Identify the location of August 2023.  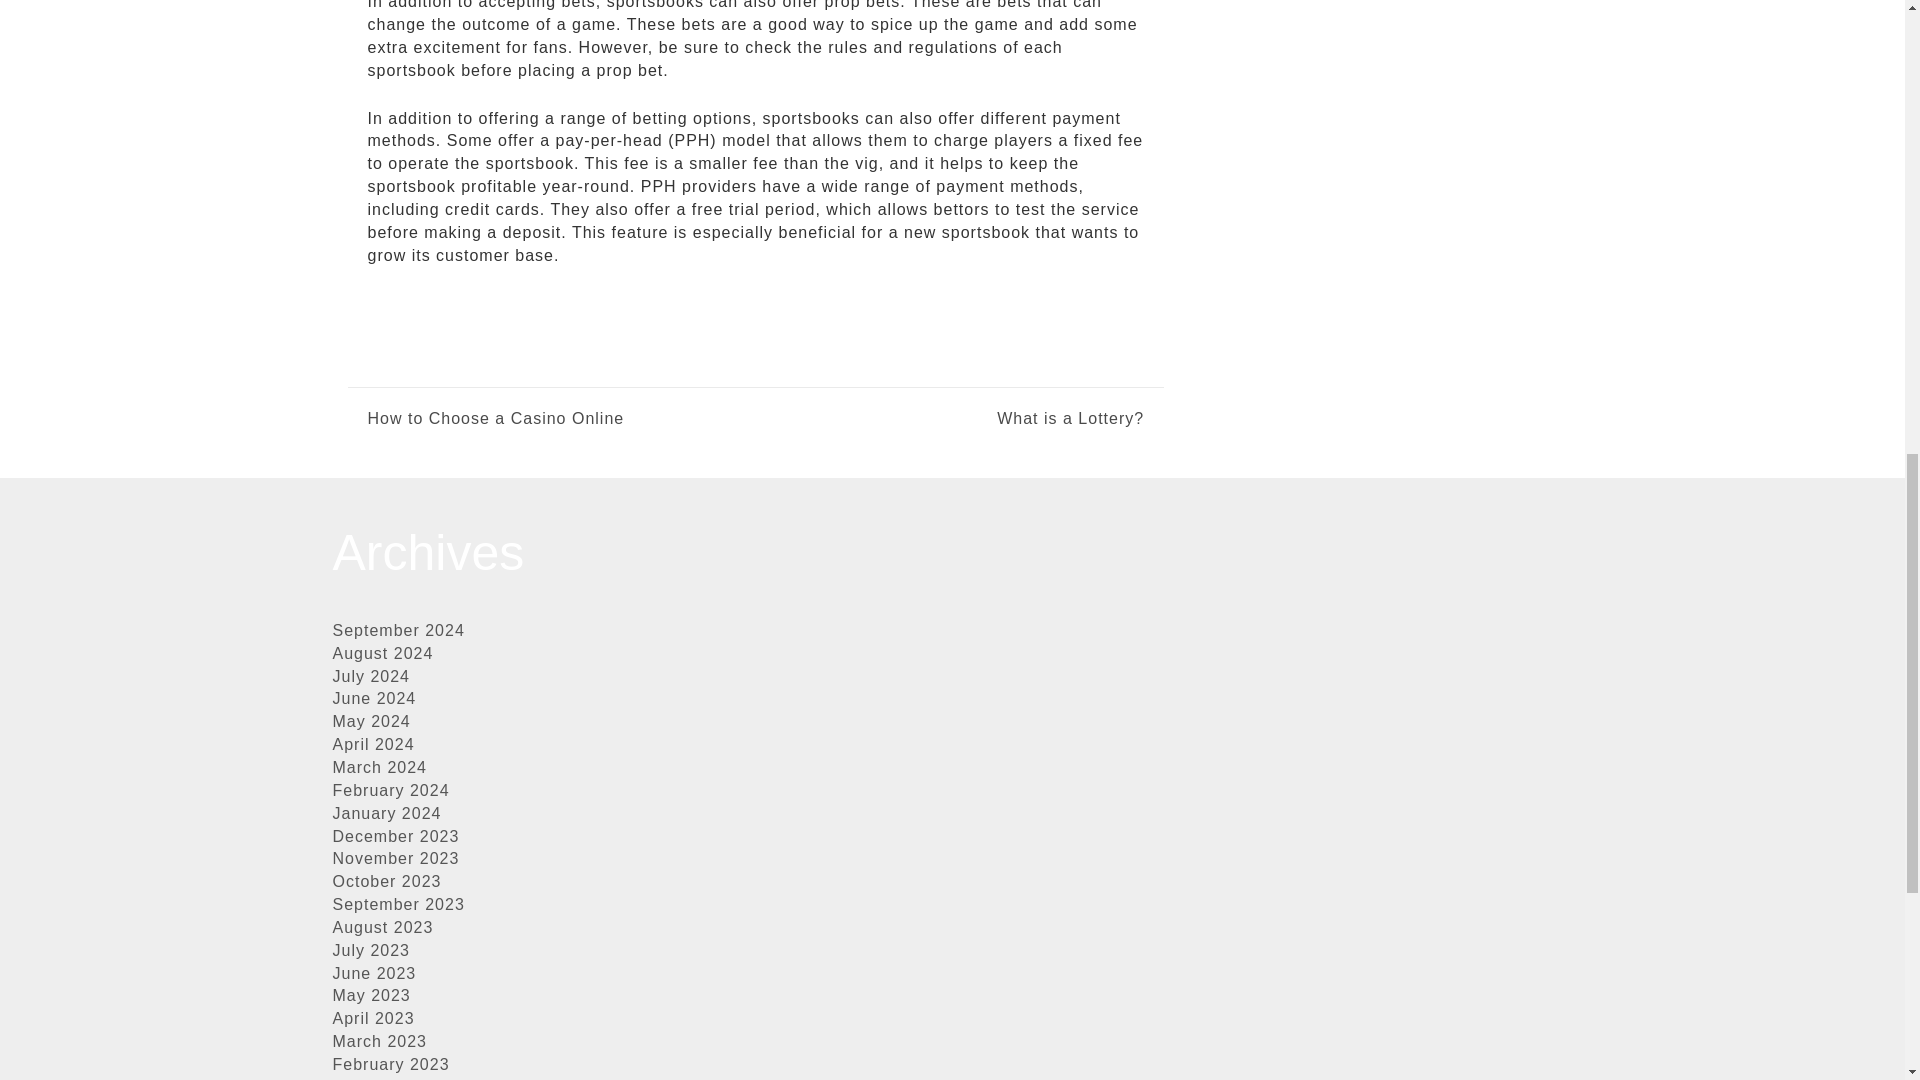
(382, 928).